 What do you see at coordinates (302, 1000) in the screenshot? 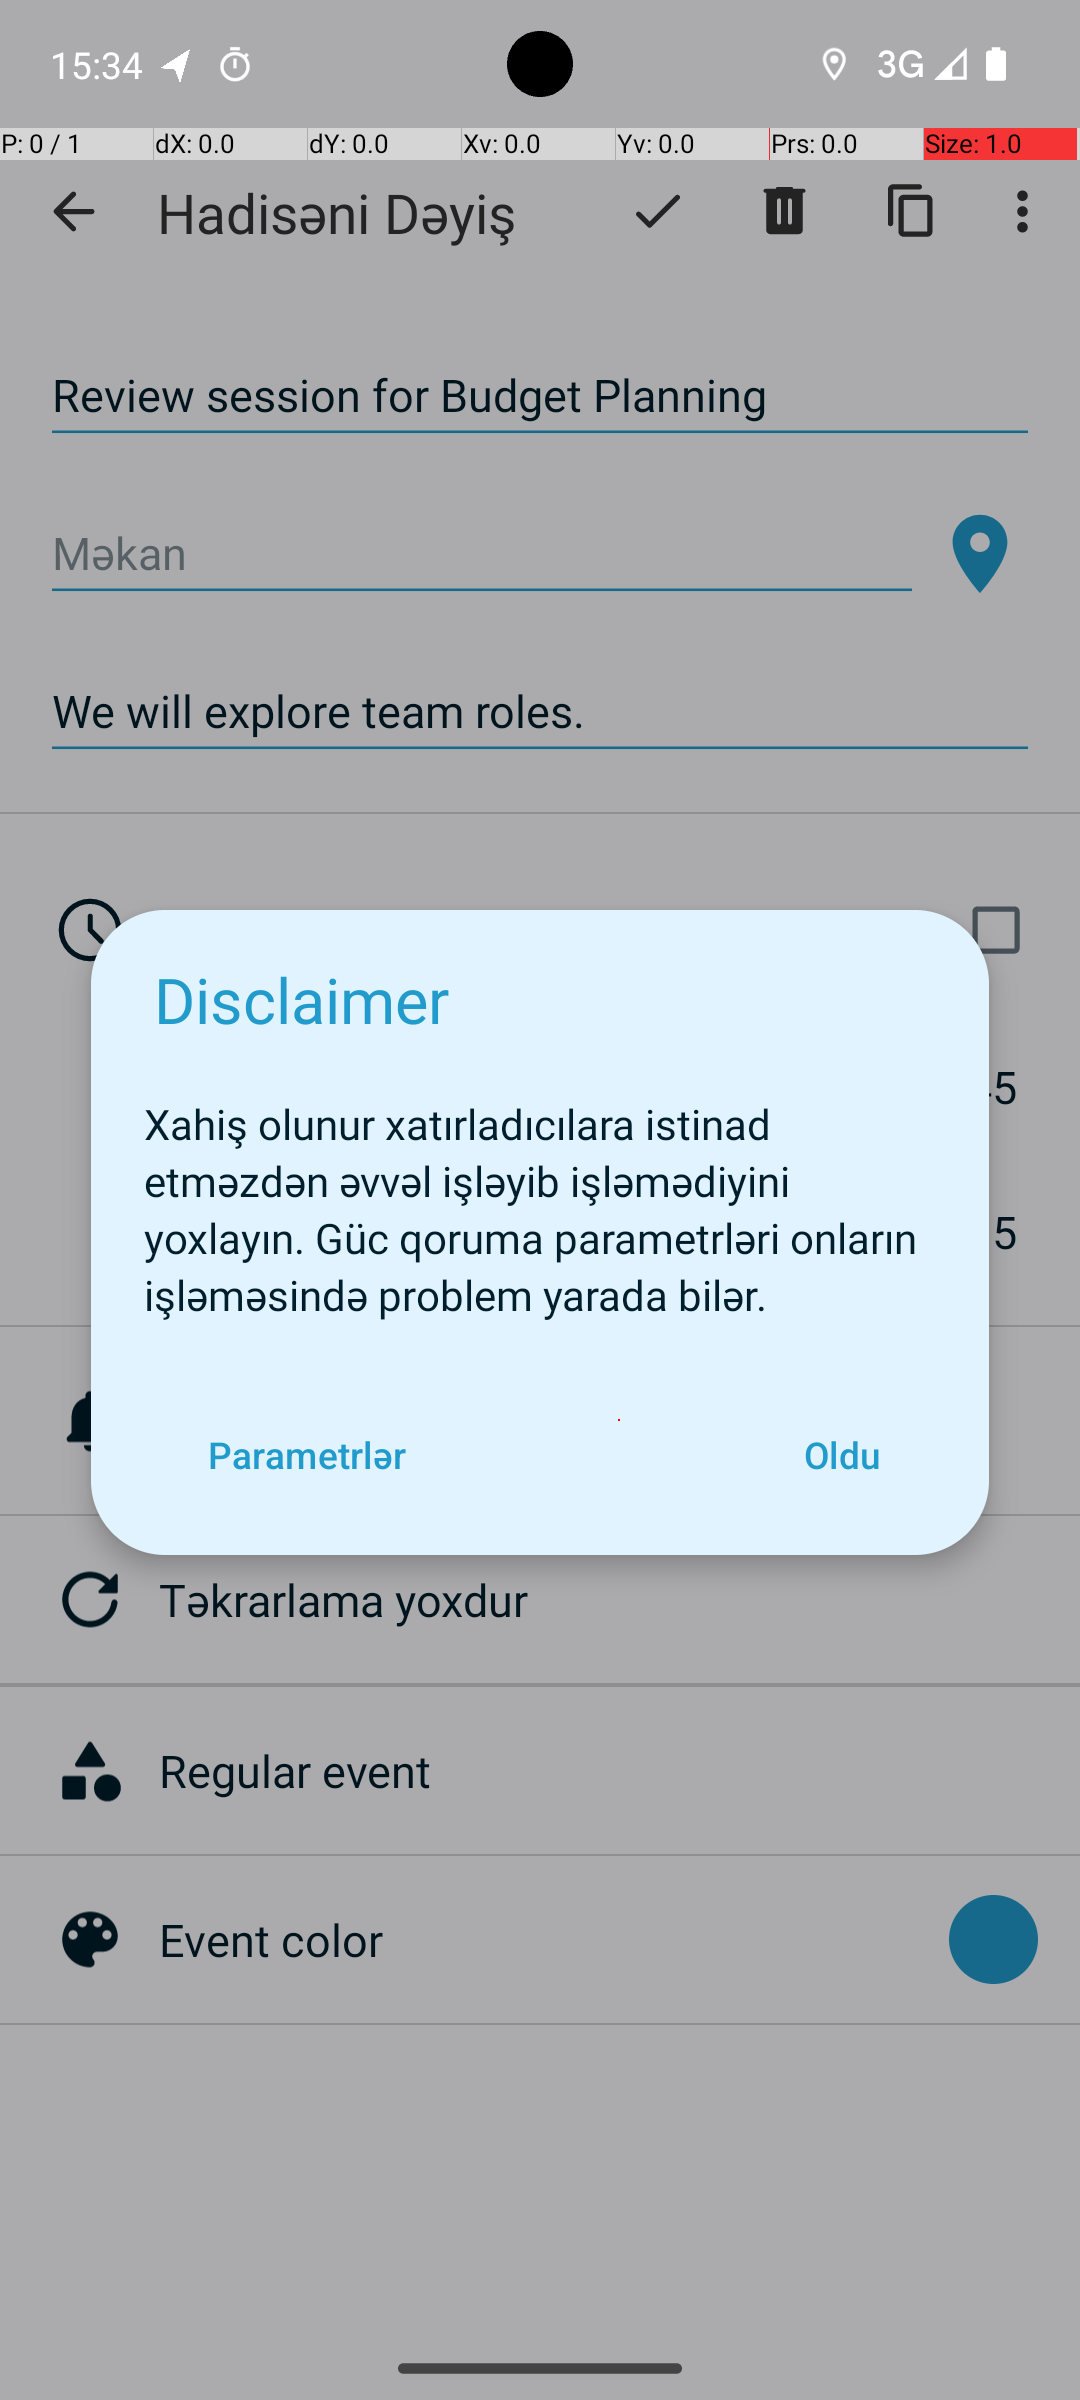
I see `Disclaimer` at bounding box center [302, 1000].